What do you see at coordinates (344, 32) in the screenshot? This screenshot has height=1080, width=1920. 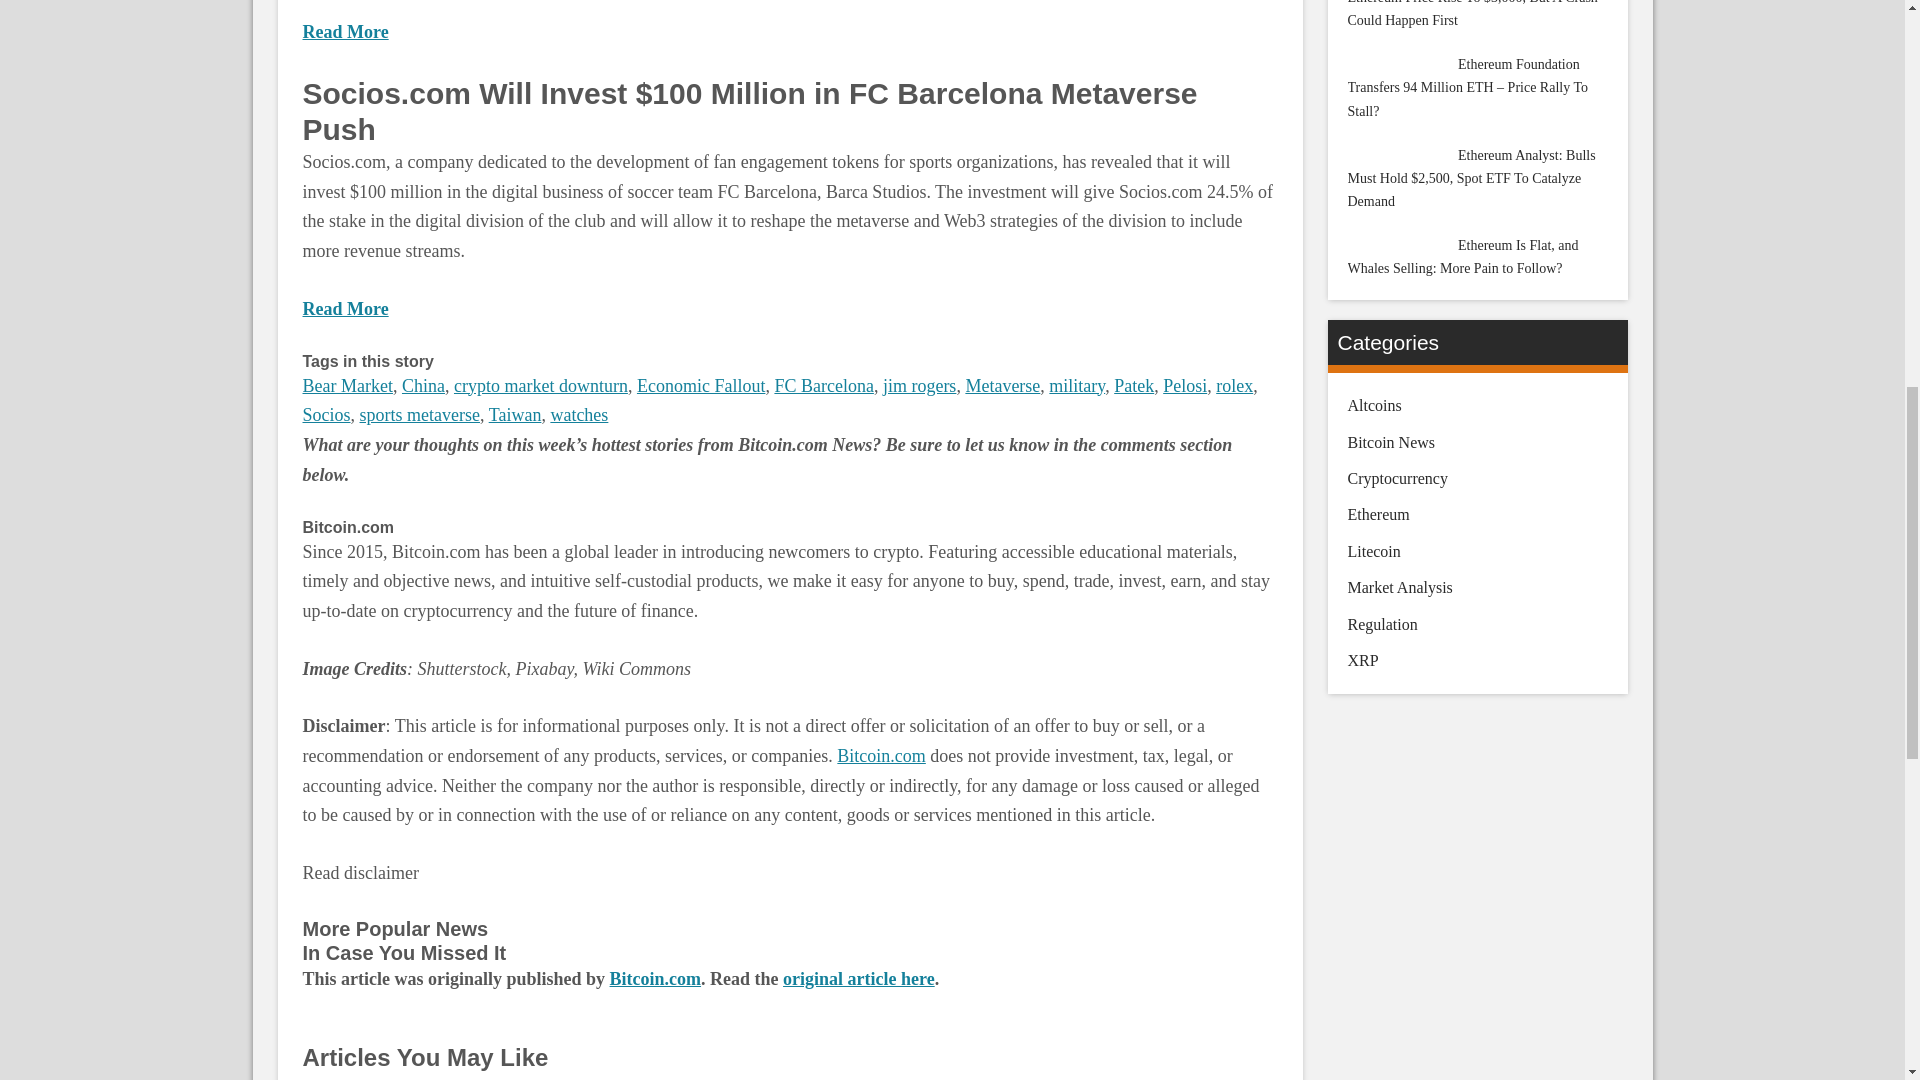 I see `Read More` at bounding box center [344, 32].